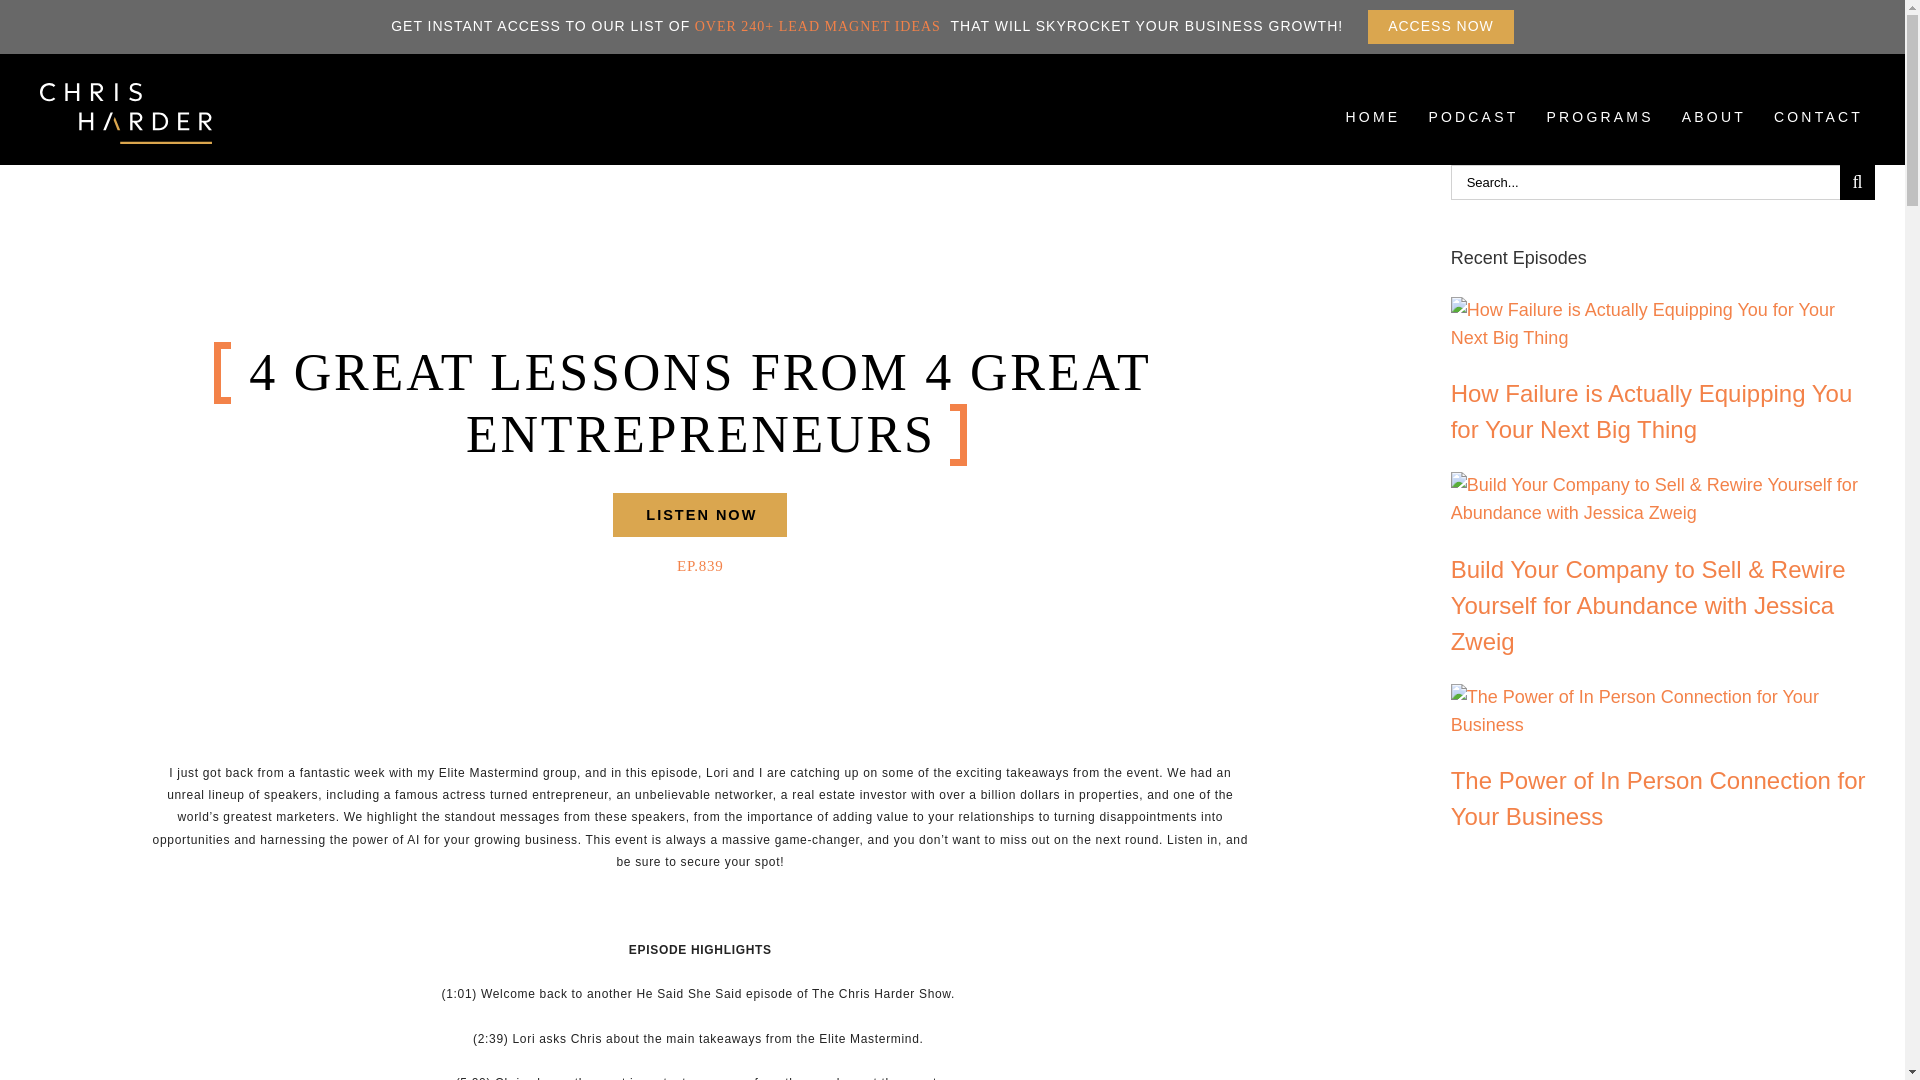  What do you see at coordinates (1374, 132) in the screenshot?
I see `PODCAST` at bounding box center [1374, 132].